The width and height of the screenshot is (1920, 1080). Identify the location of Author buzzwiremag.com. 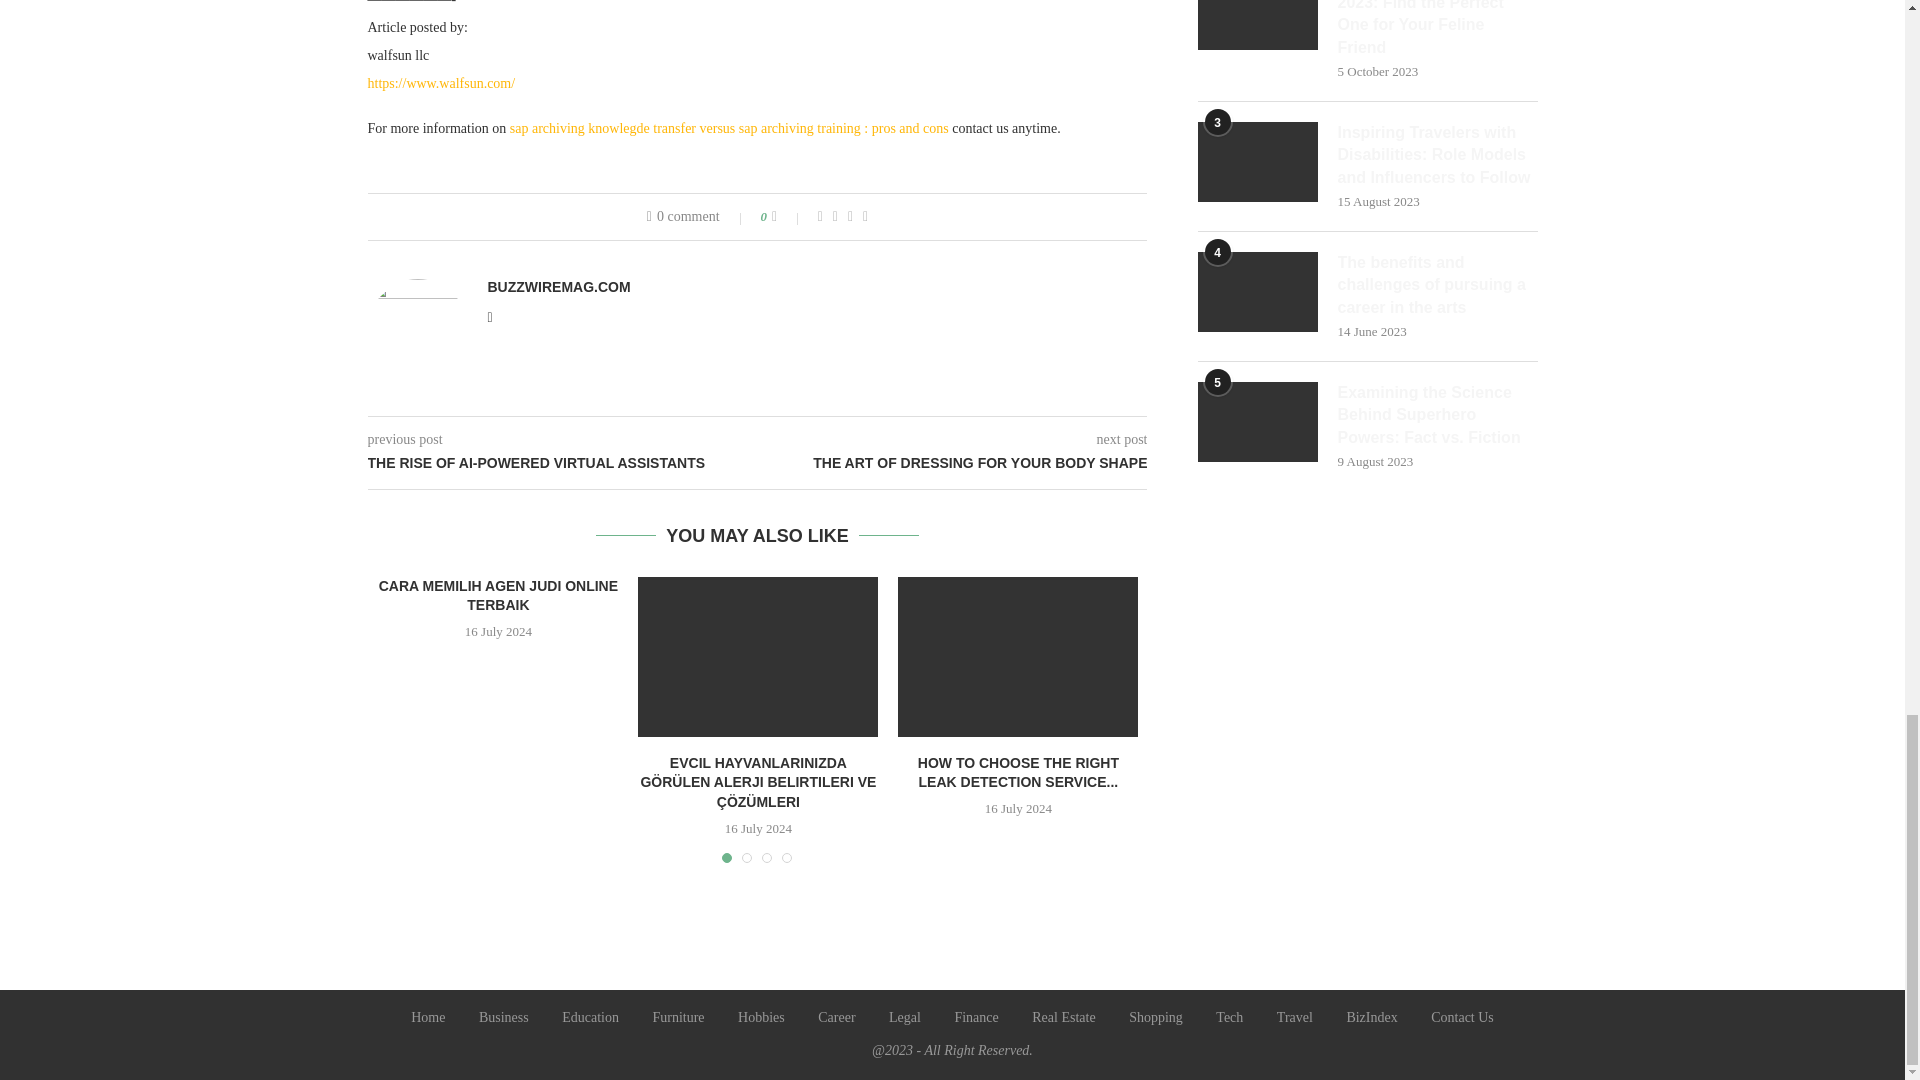
(559, 286).